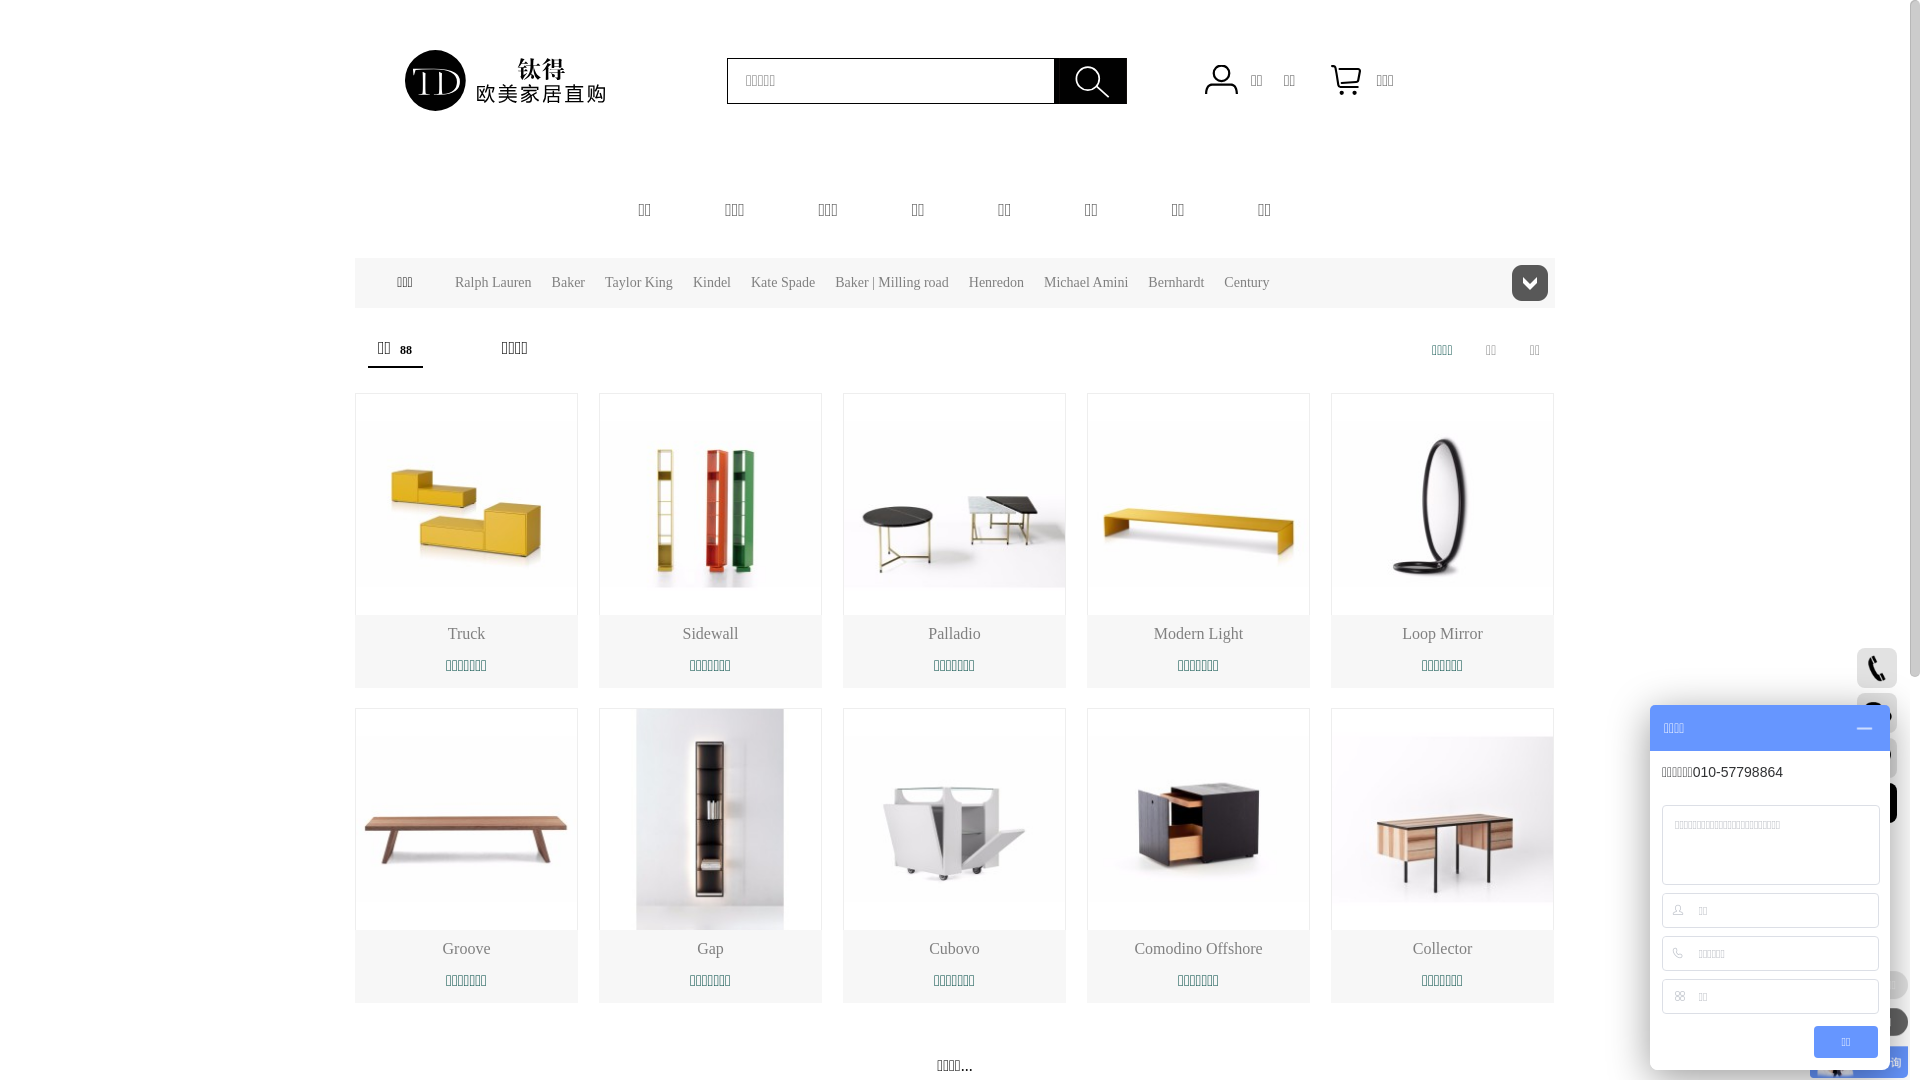 Image resolution: width=1920 pixels, height=1080 pixels. Describe the element at coordinates (712, 283) in the screenshot. I see `Kindel` at that location.